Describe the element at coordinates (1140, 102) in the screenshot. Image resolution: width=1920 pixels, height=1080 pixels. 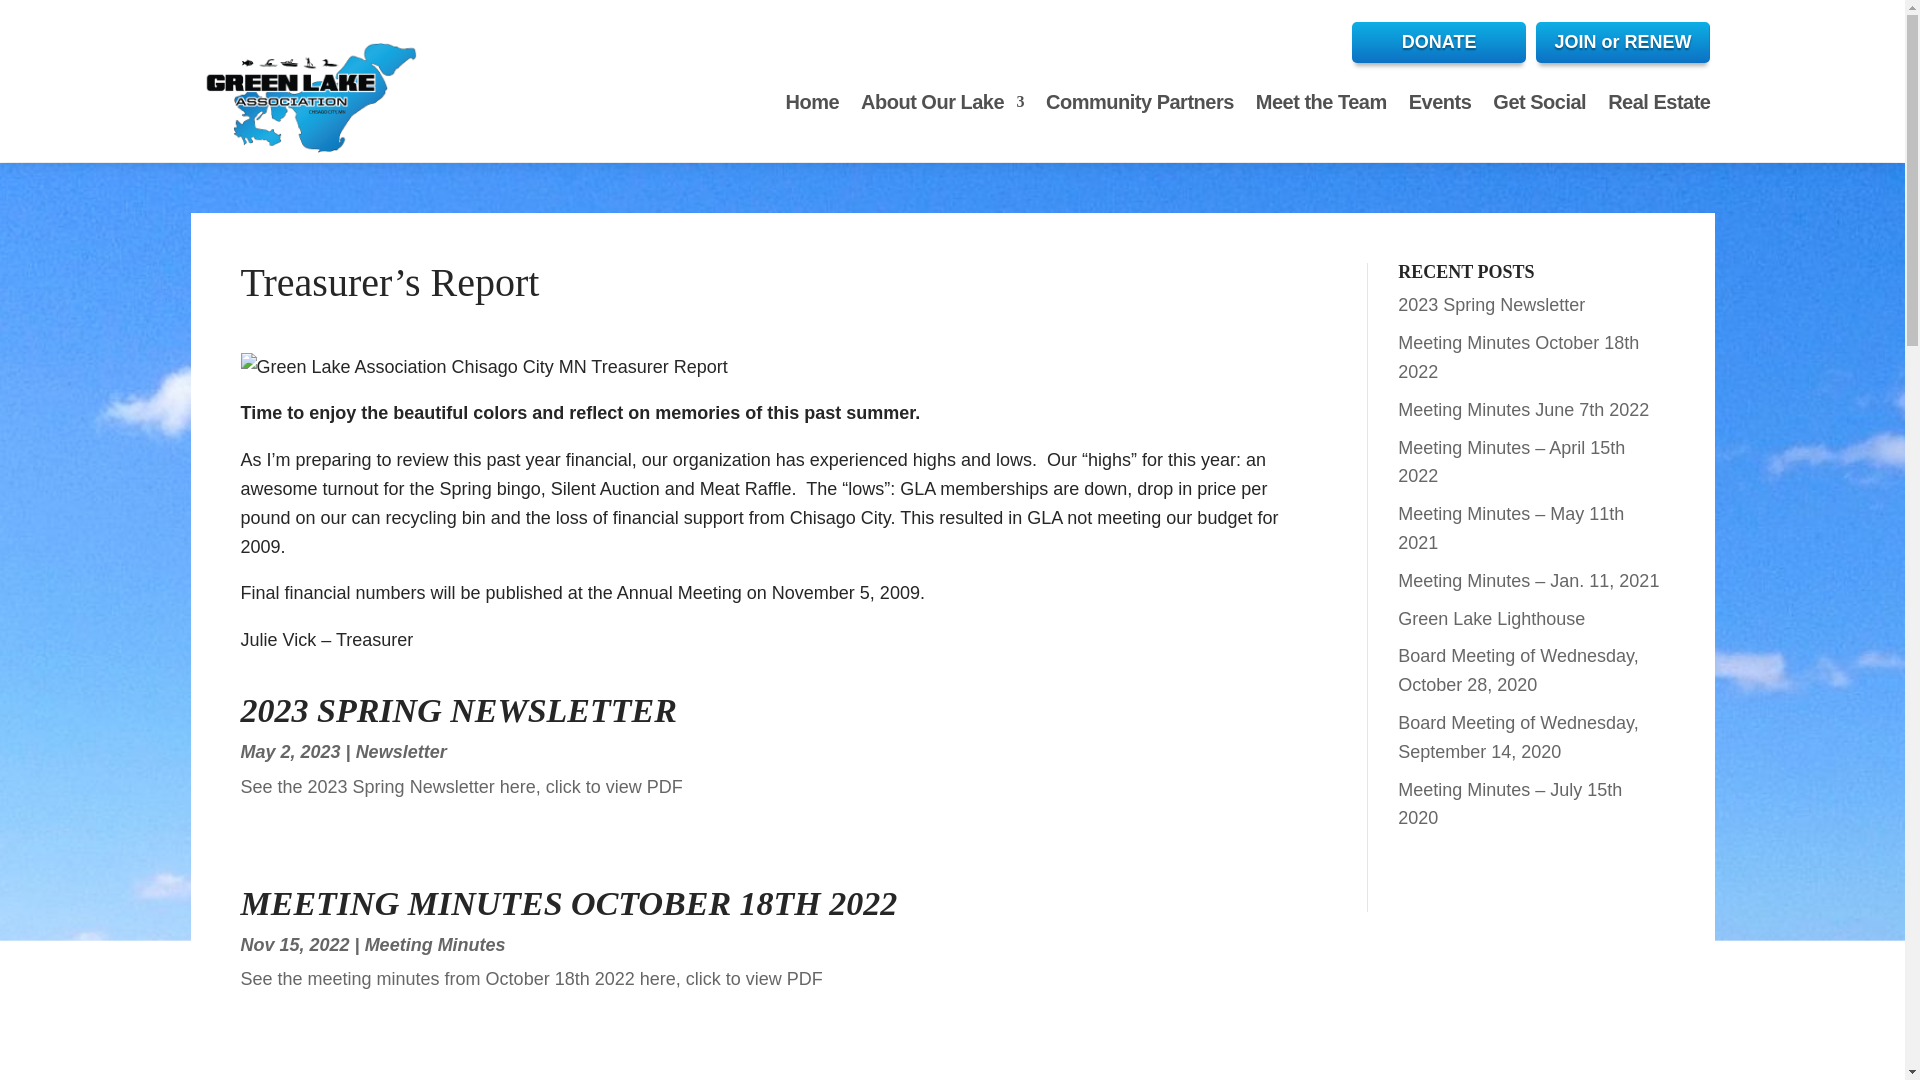
I see `Community Partners` at that location.